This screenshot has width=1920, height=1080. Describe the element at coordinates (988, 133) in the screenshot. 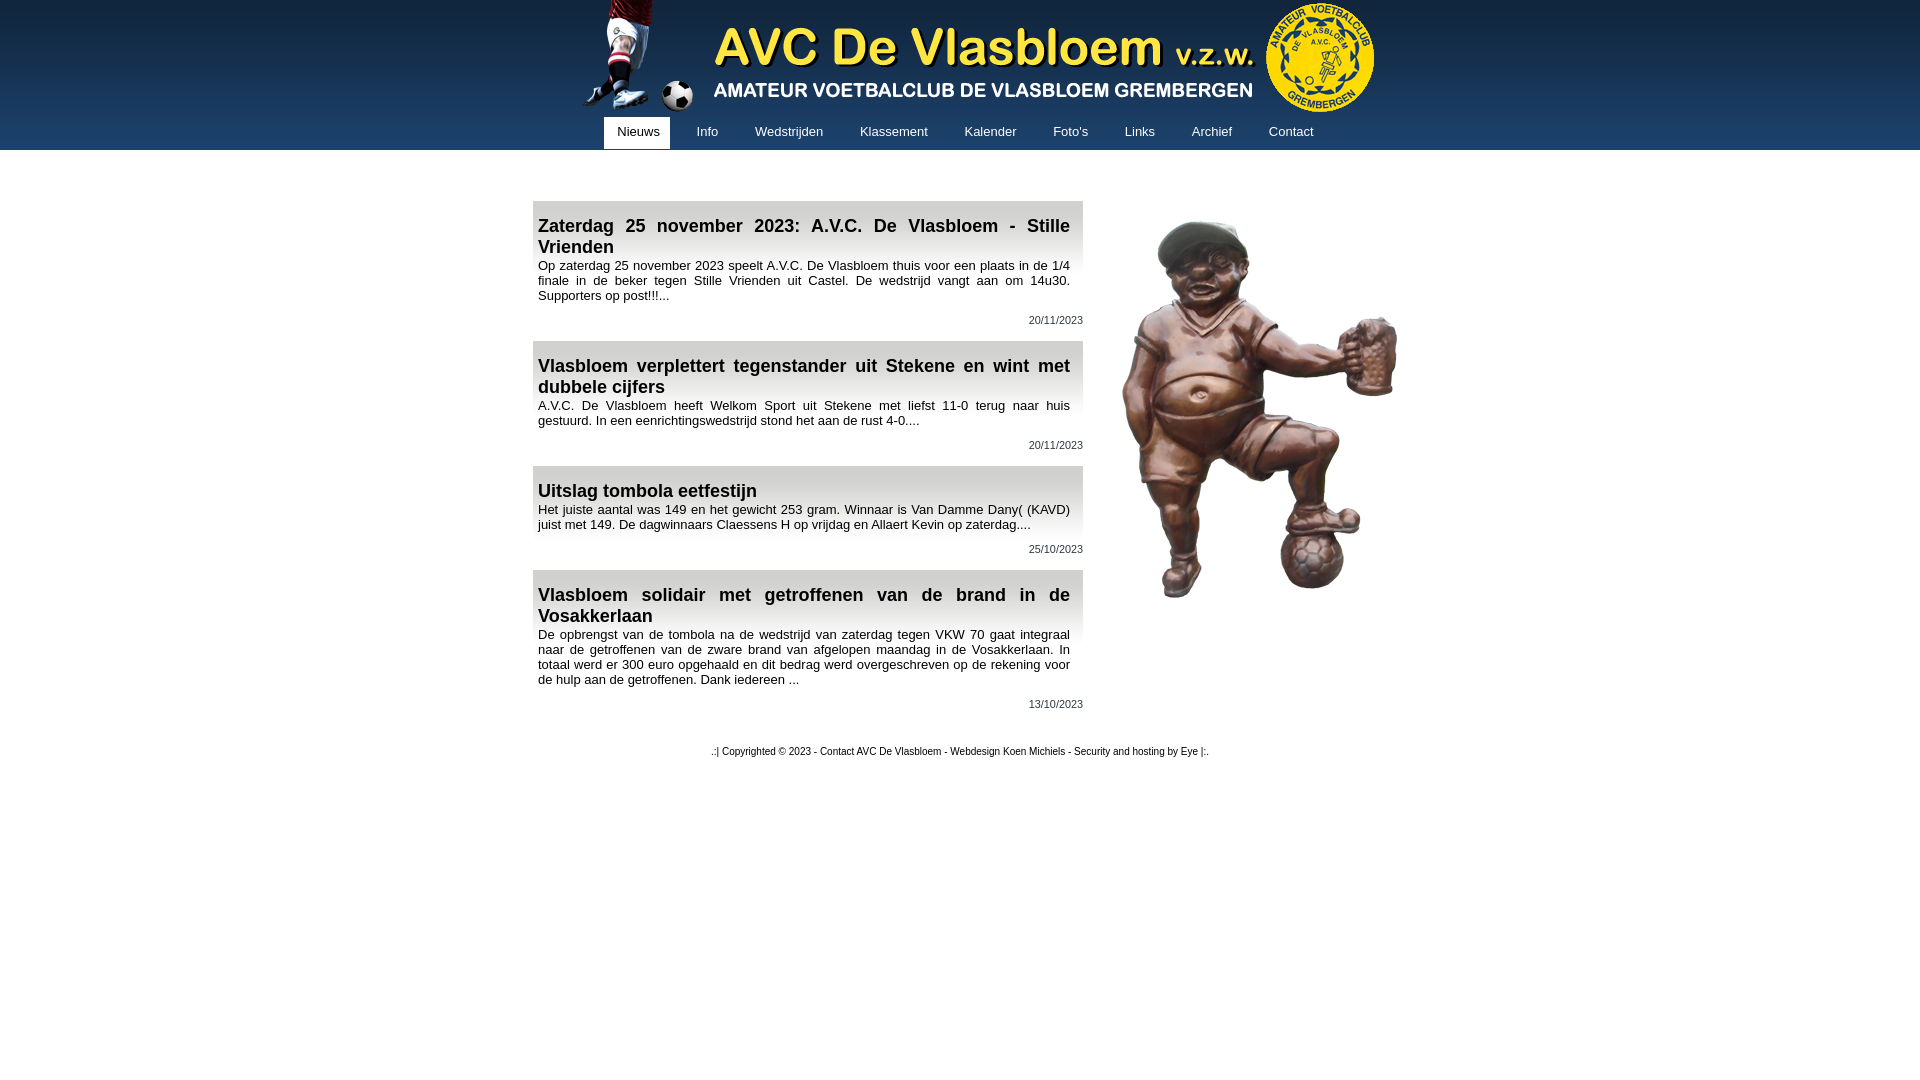

I see `Kalender` at that location.